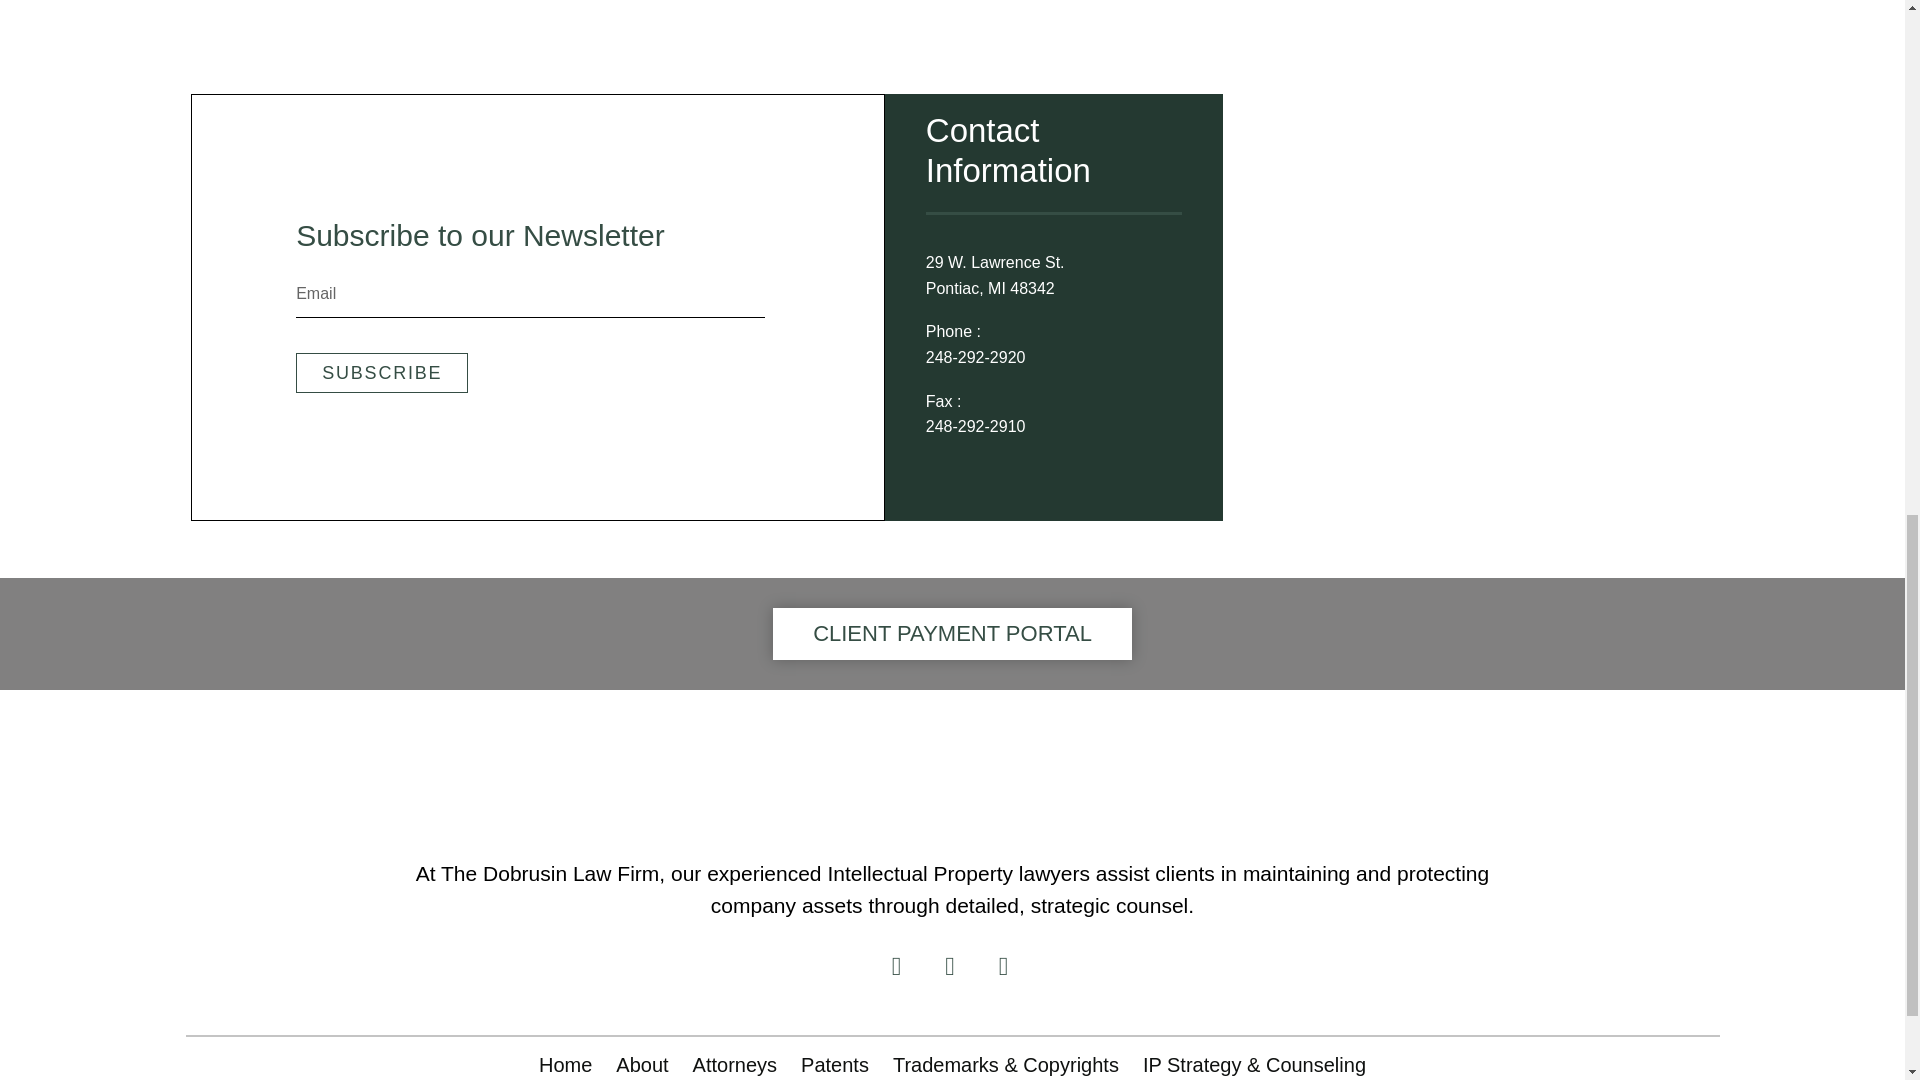 This screenshot has height=1080, width=1920. What do you see at coordinates (1012, 275) in the screenshot?
I see `29 W. Lawrence St. Pontiac, MI 48342` at bounding box center [1012, 275].